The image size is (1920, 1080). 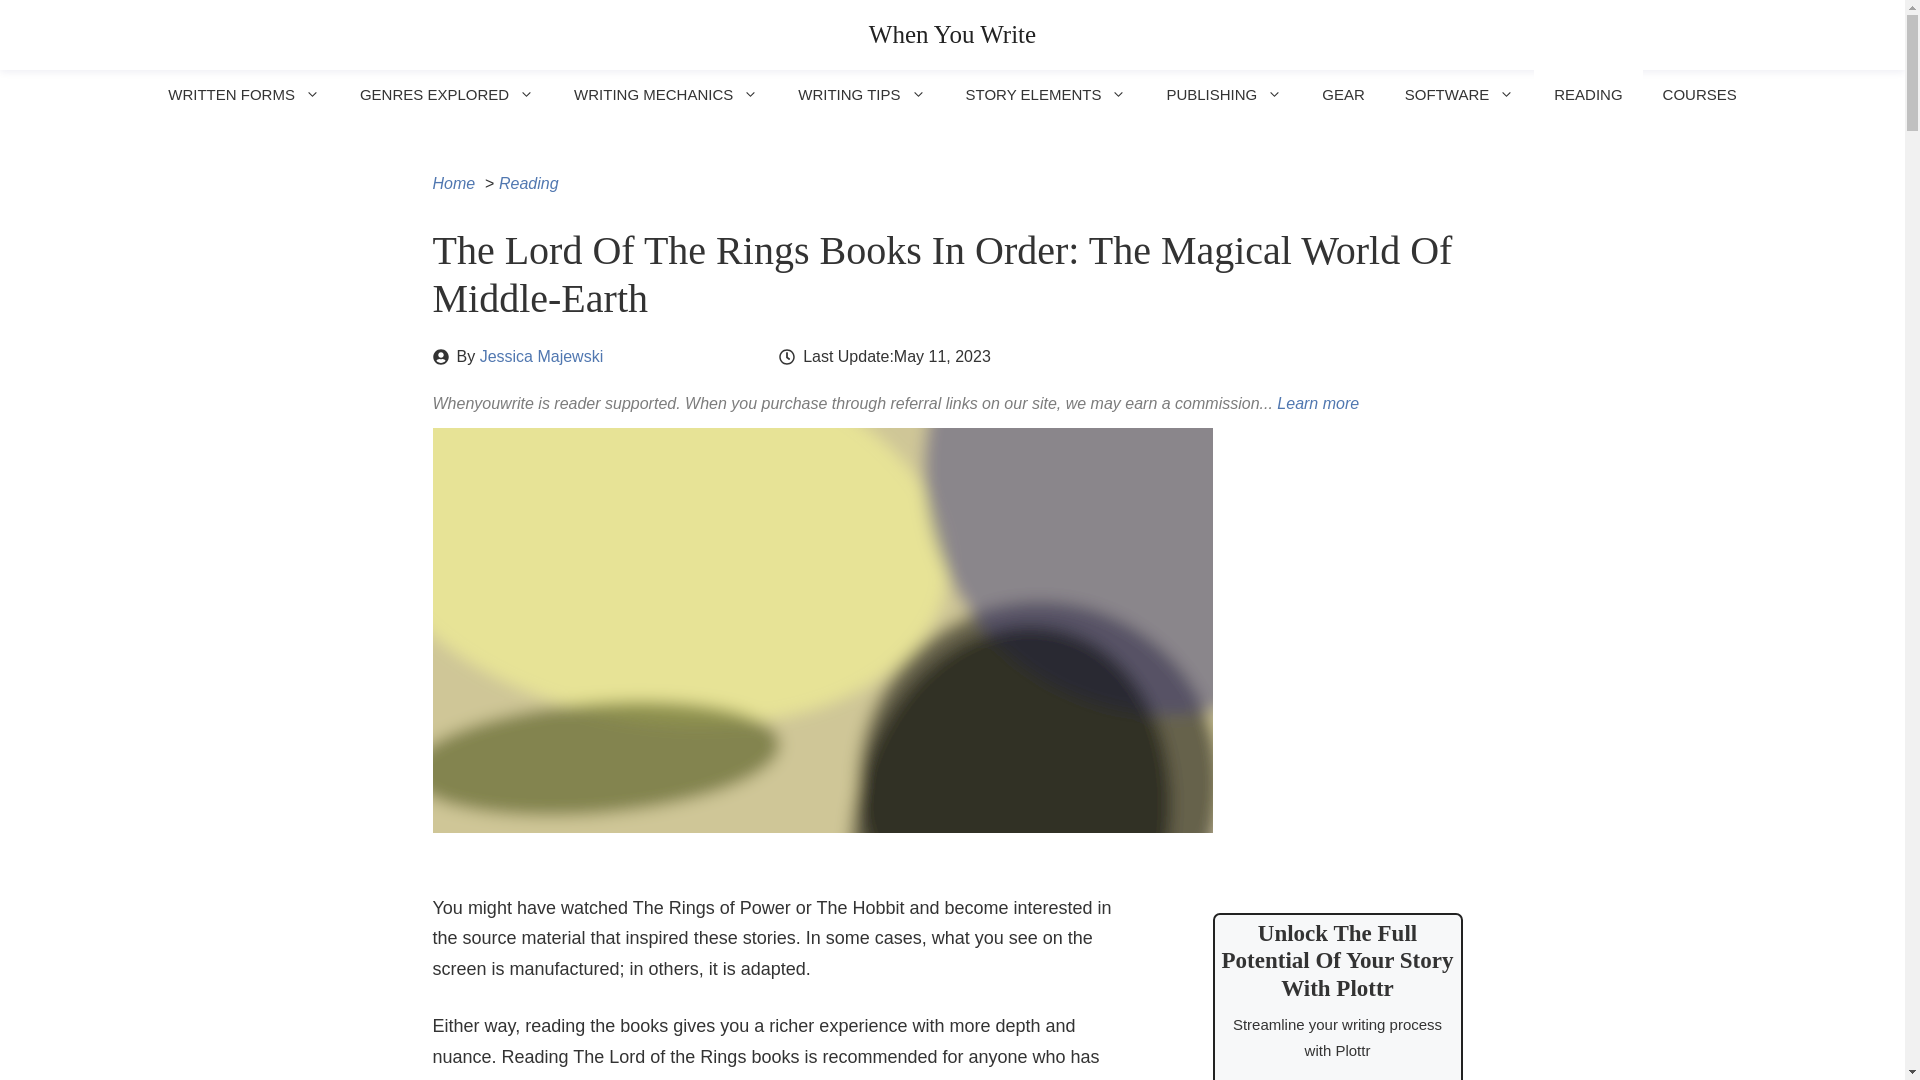 What do you see at coordinates (666, 94) in the screenshot?
I see `WRITING MECHANICS` at bounding box center [666, 94].